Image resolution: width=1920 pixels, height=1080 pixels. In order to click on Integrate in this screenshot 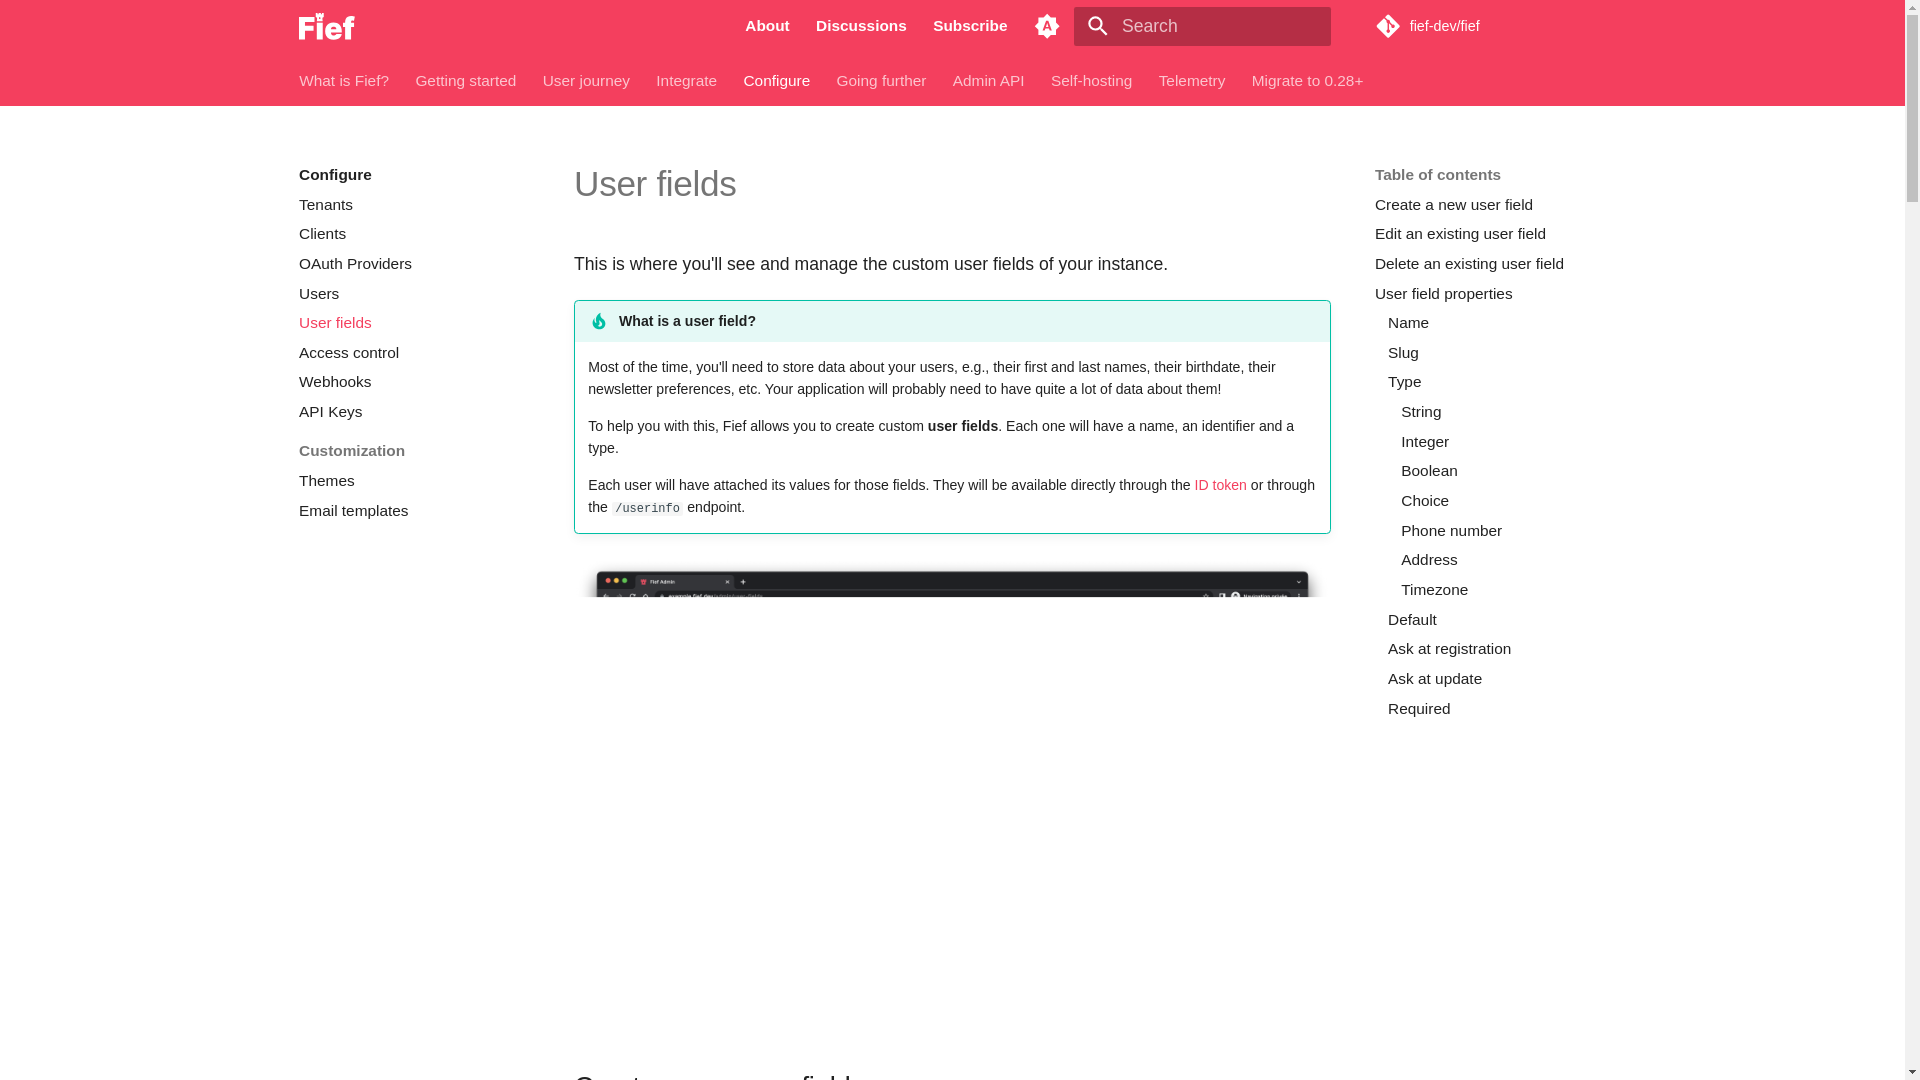, I will do `click(686, 80)`.